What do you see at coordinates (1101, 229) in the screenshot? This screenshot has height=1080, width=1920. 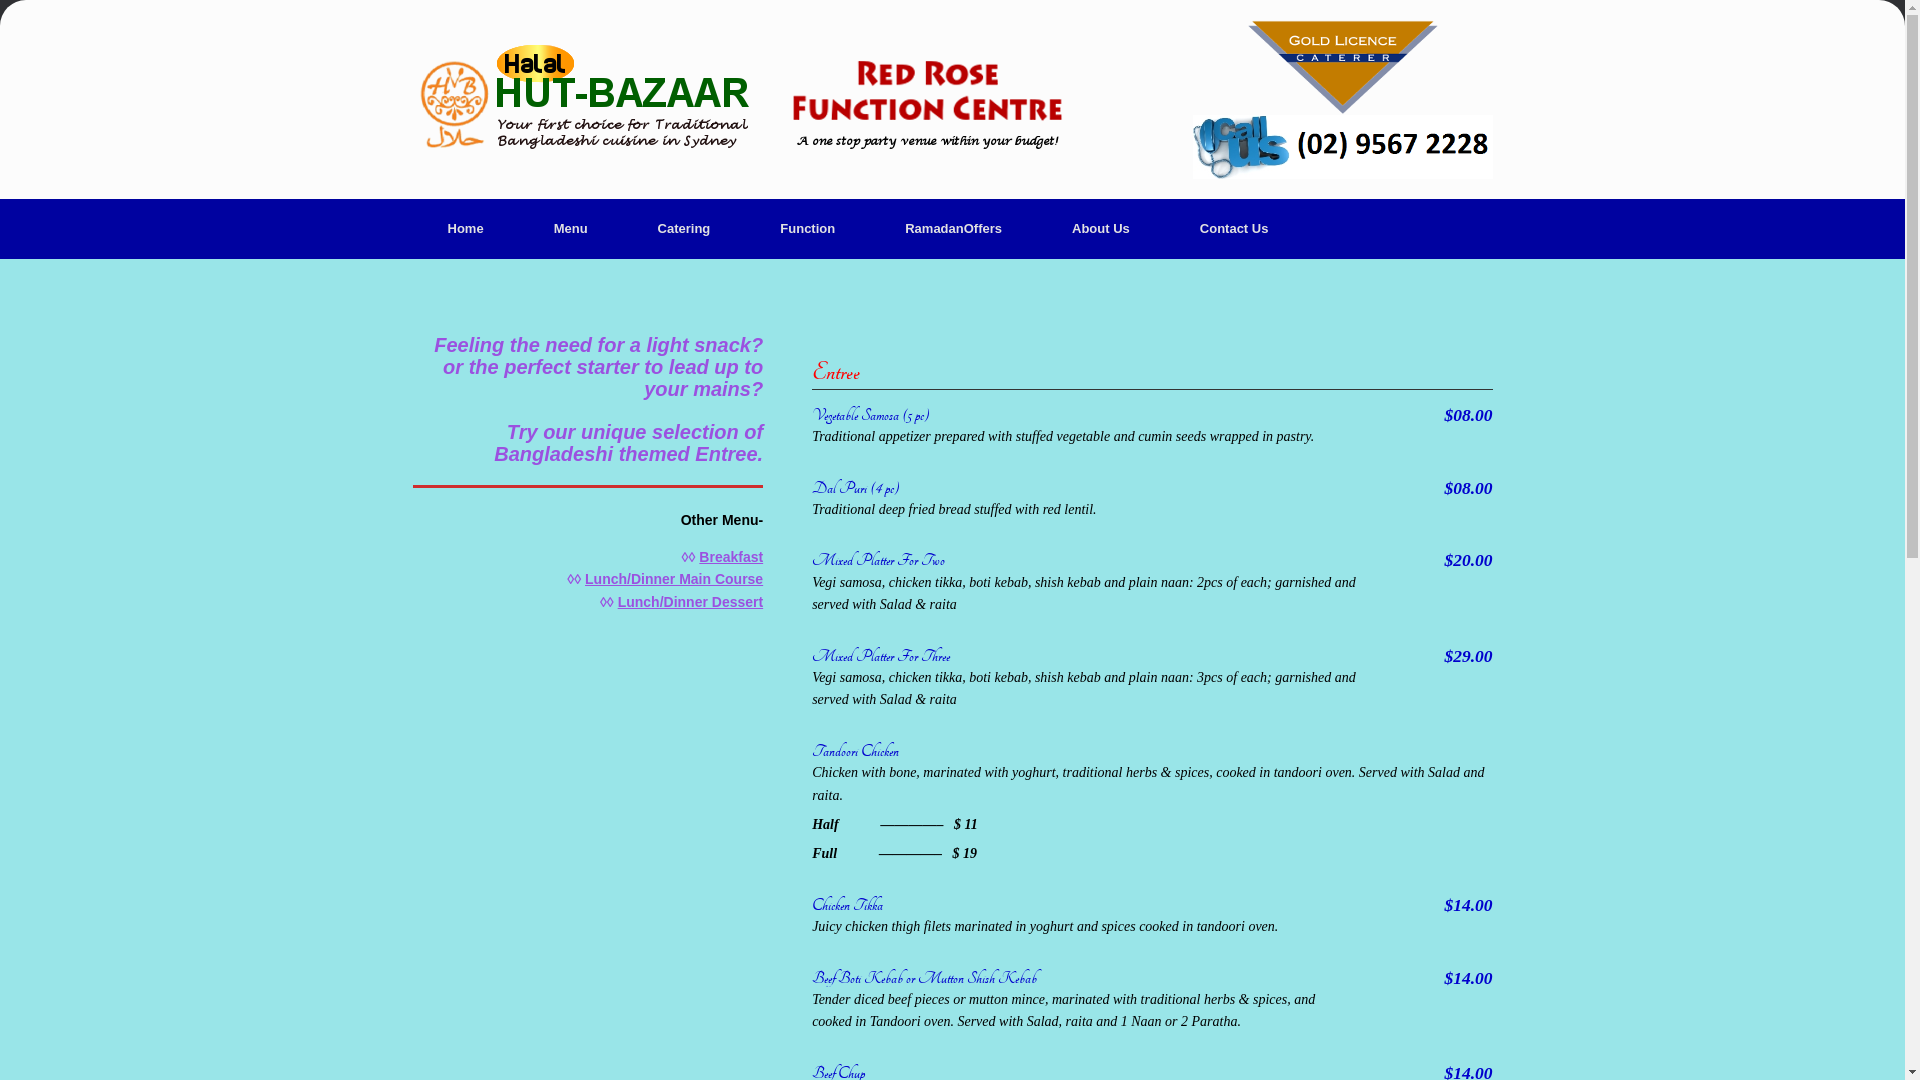 I see `About Us` at bounding box center [1101, 229].